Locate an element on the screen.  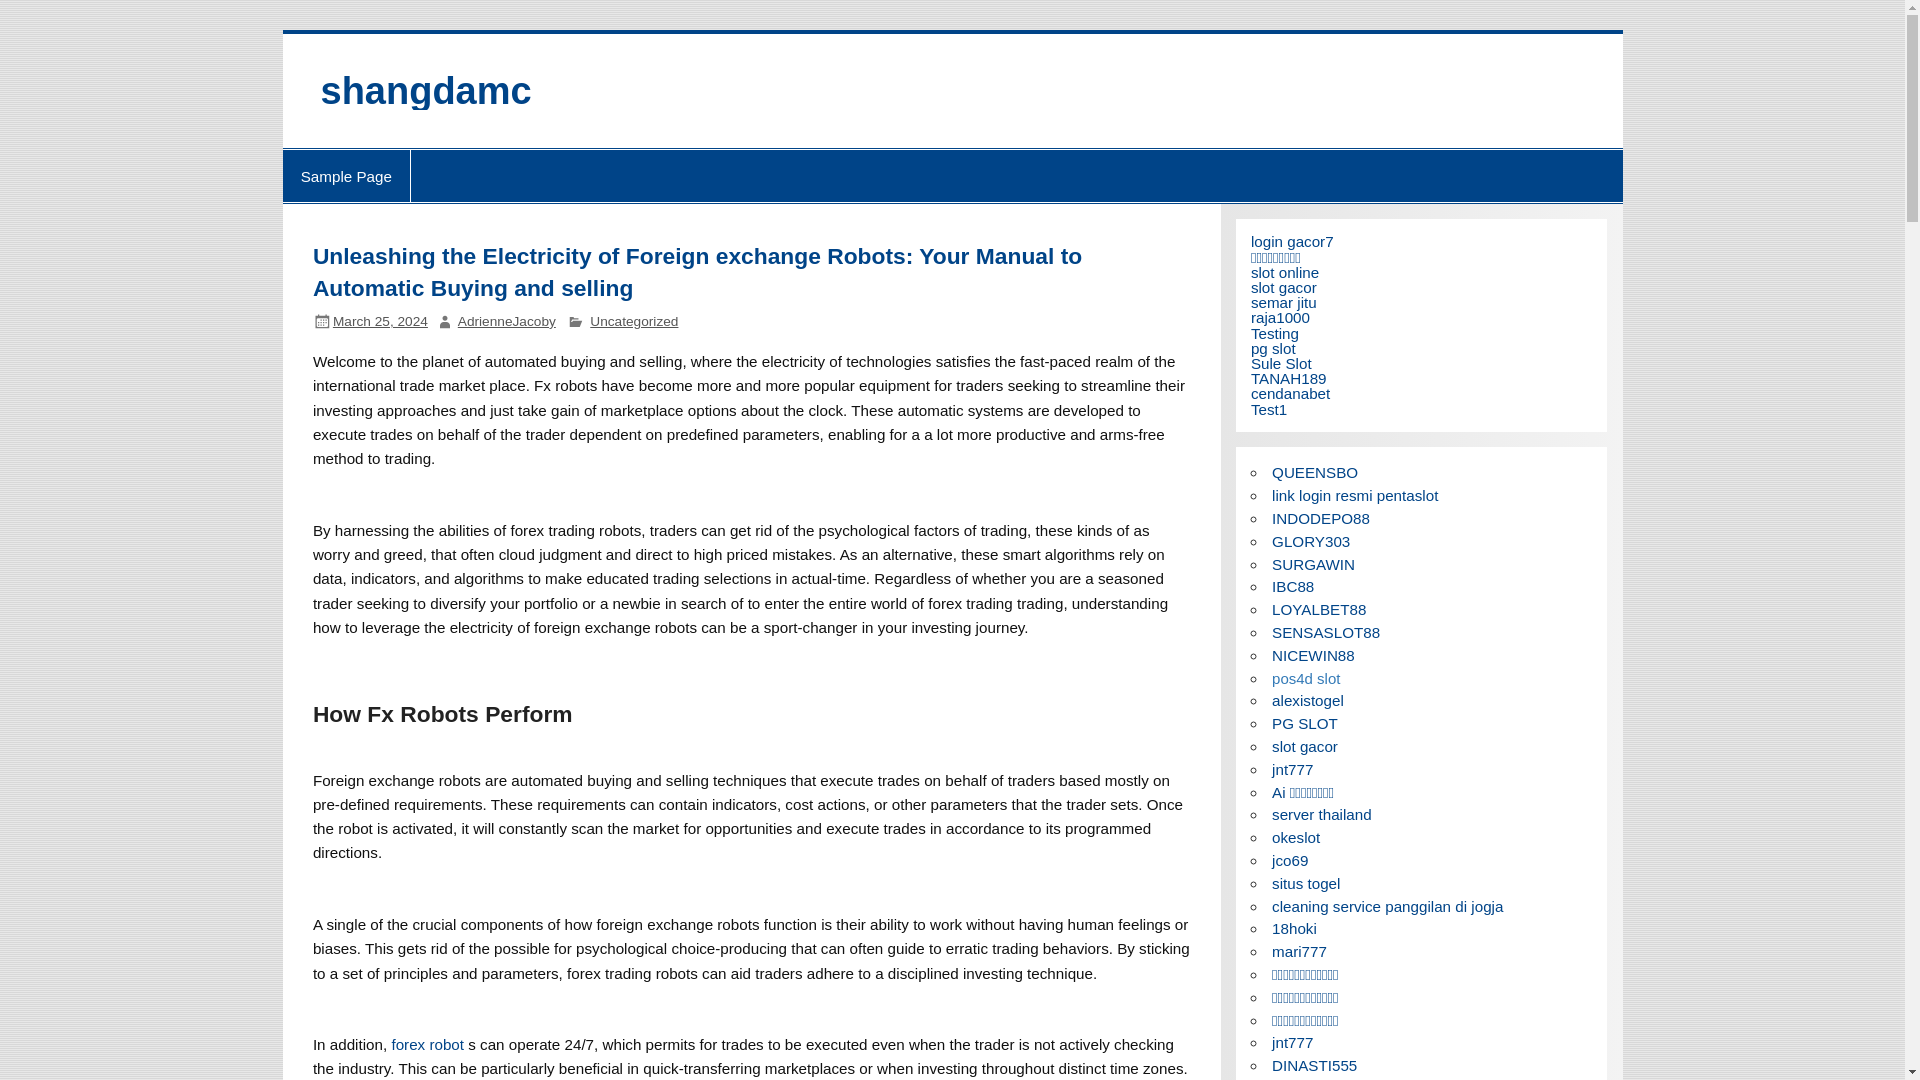
Uncategorized is located at coordinates (633, 322).